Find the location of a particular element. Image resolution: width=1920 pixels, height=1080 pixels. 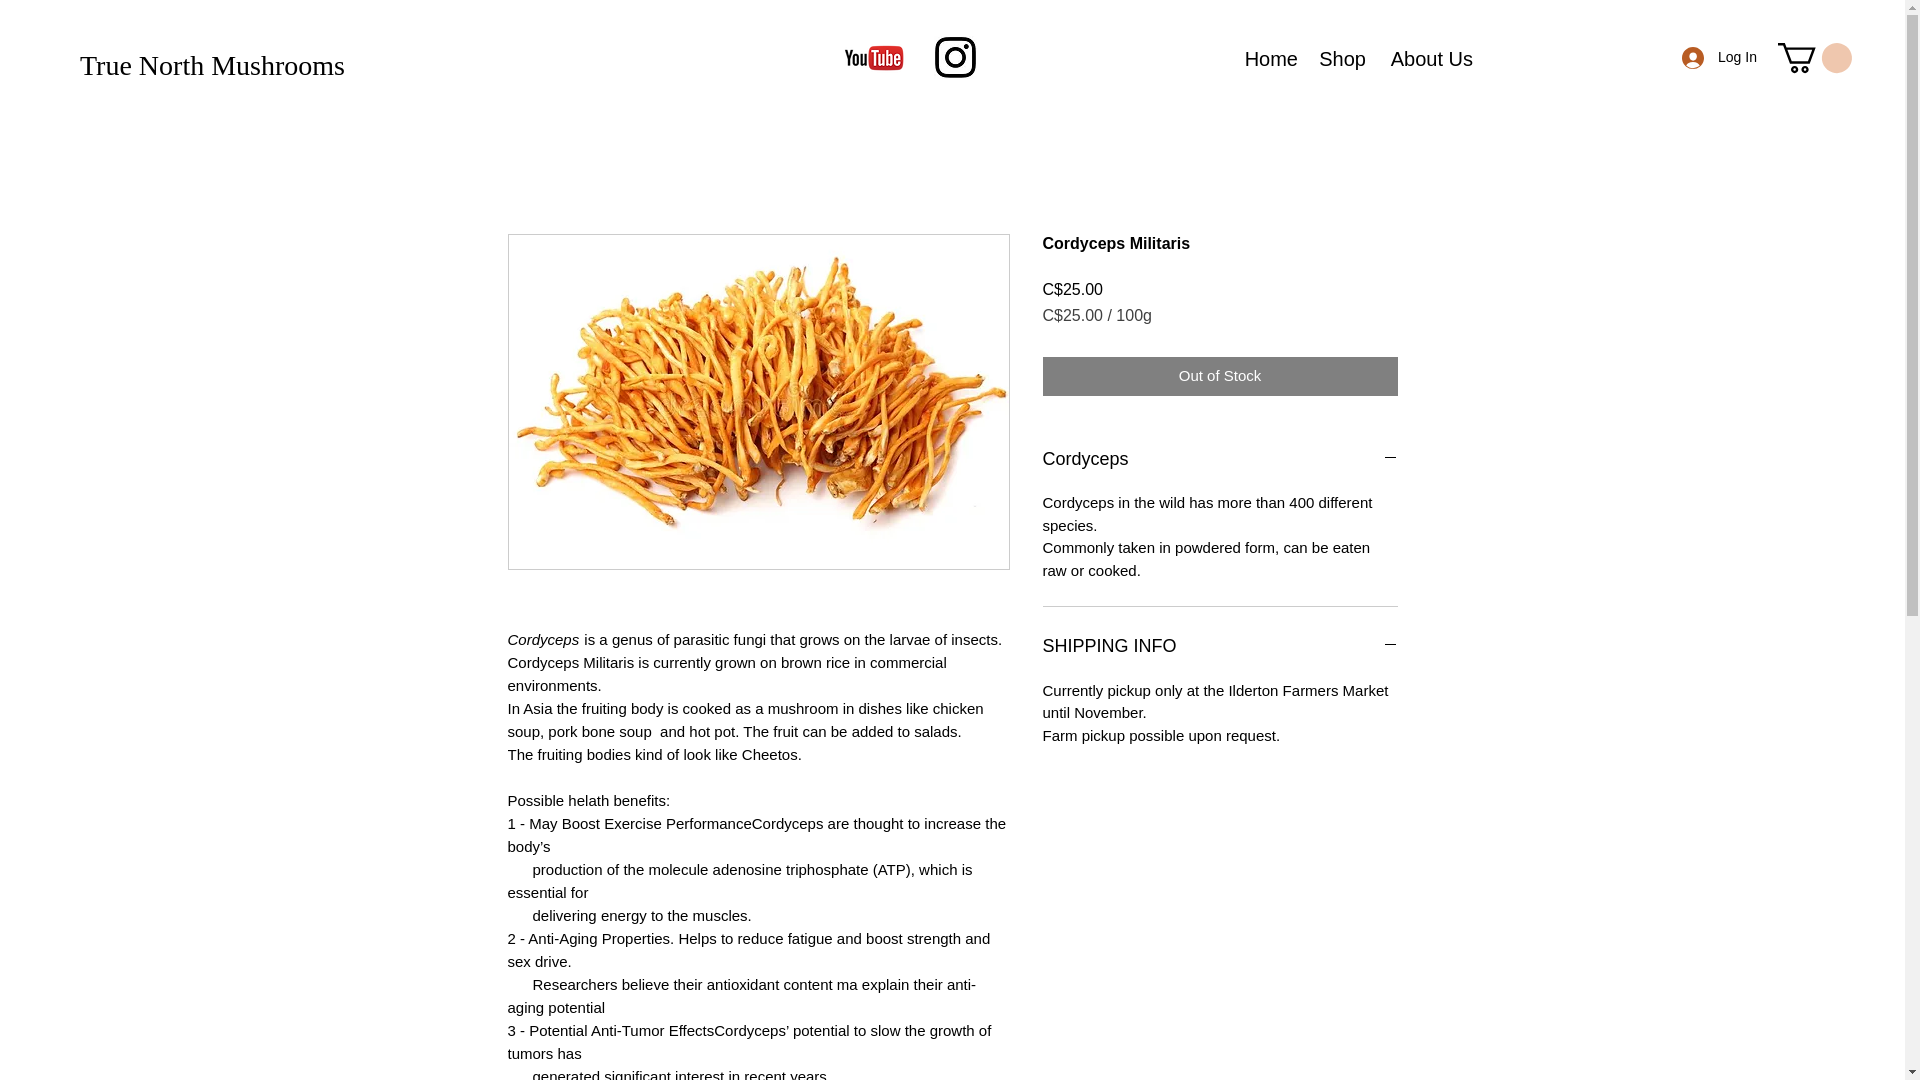

Our instagram site is located at coordinates (955, 56).